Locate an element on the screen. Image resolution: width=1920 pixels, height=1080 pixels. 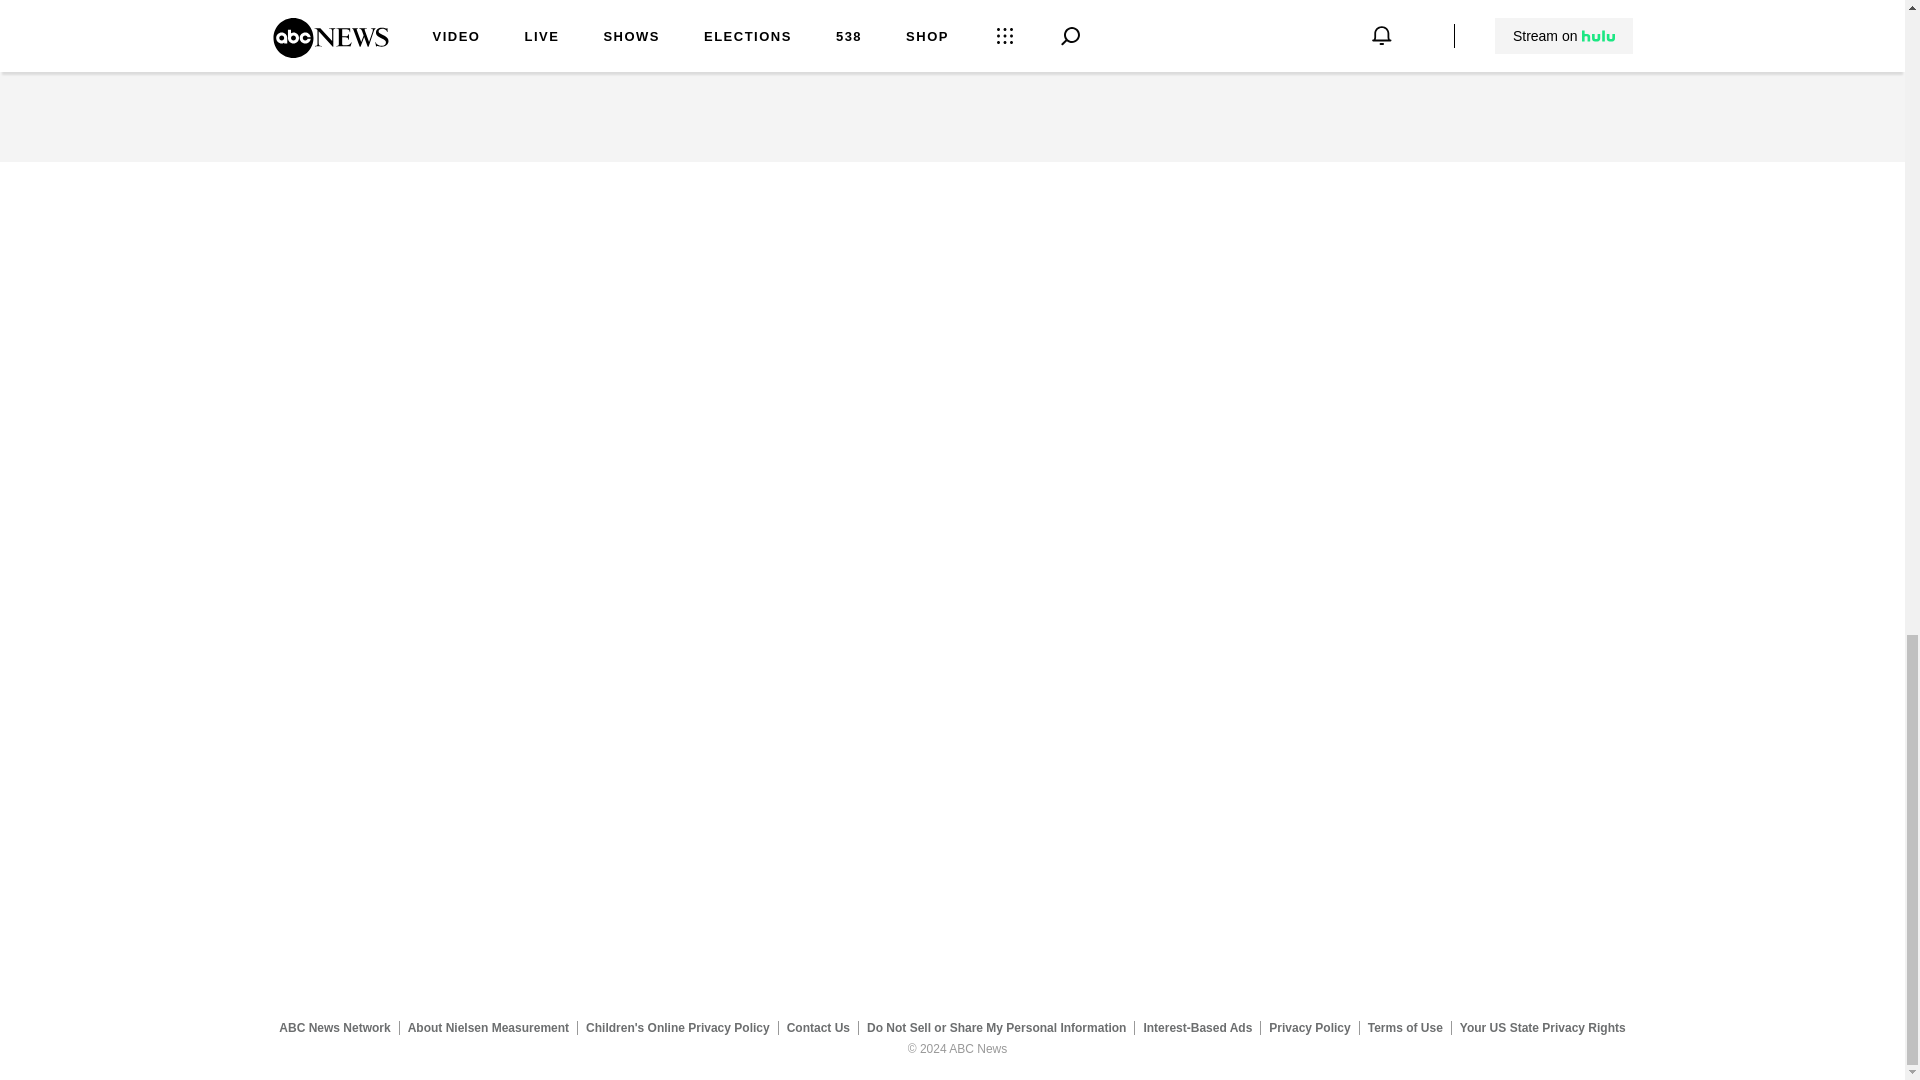
Children's Online Privacy Policy is located at coordinates (678, 1027).